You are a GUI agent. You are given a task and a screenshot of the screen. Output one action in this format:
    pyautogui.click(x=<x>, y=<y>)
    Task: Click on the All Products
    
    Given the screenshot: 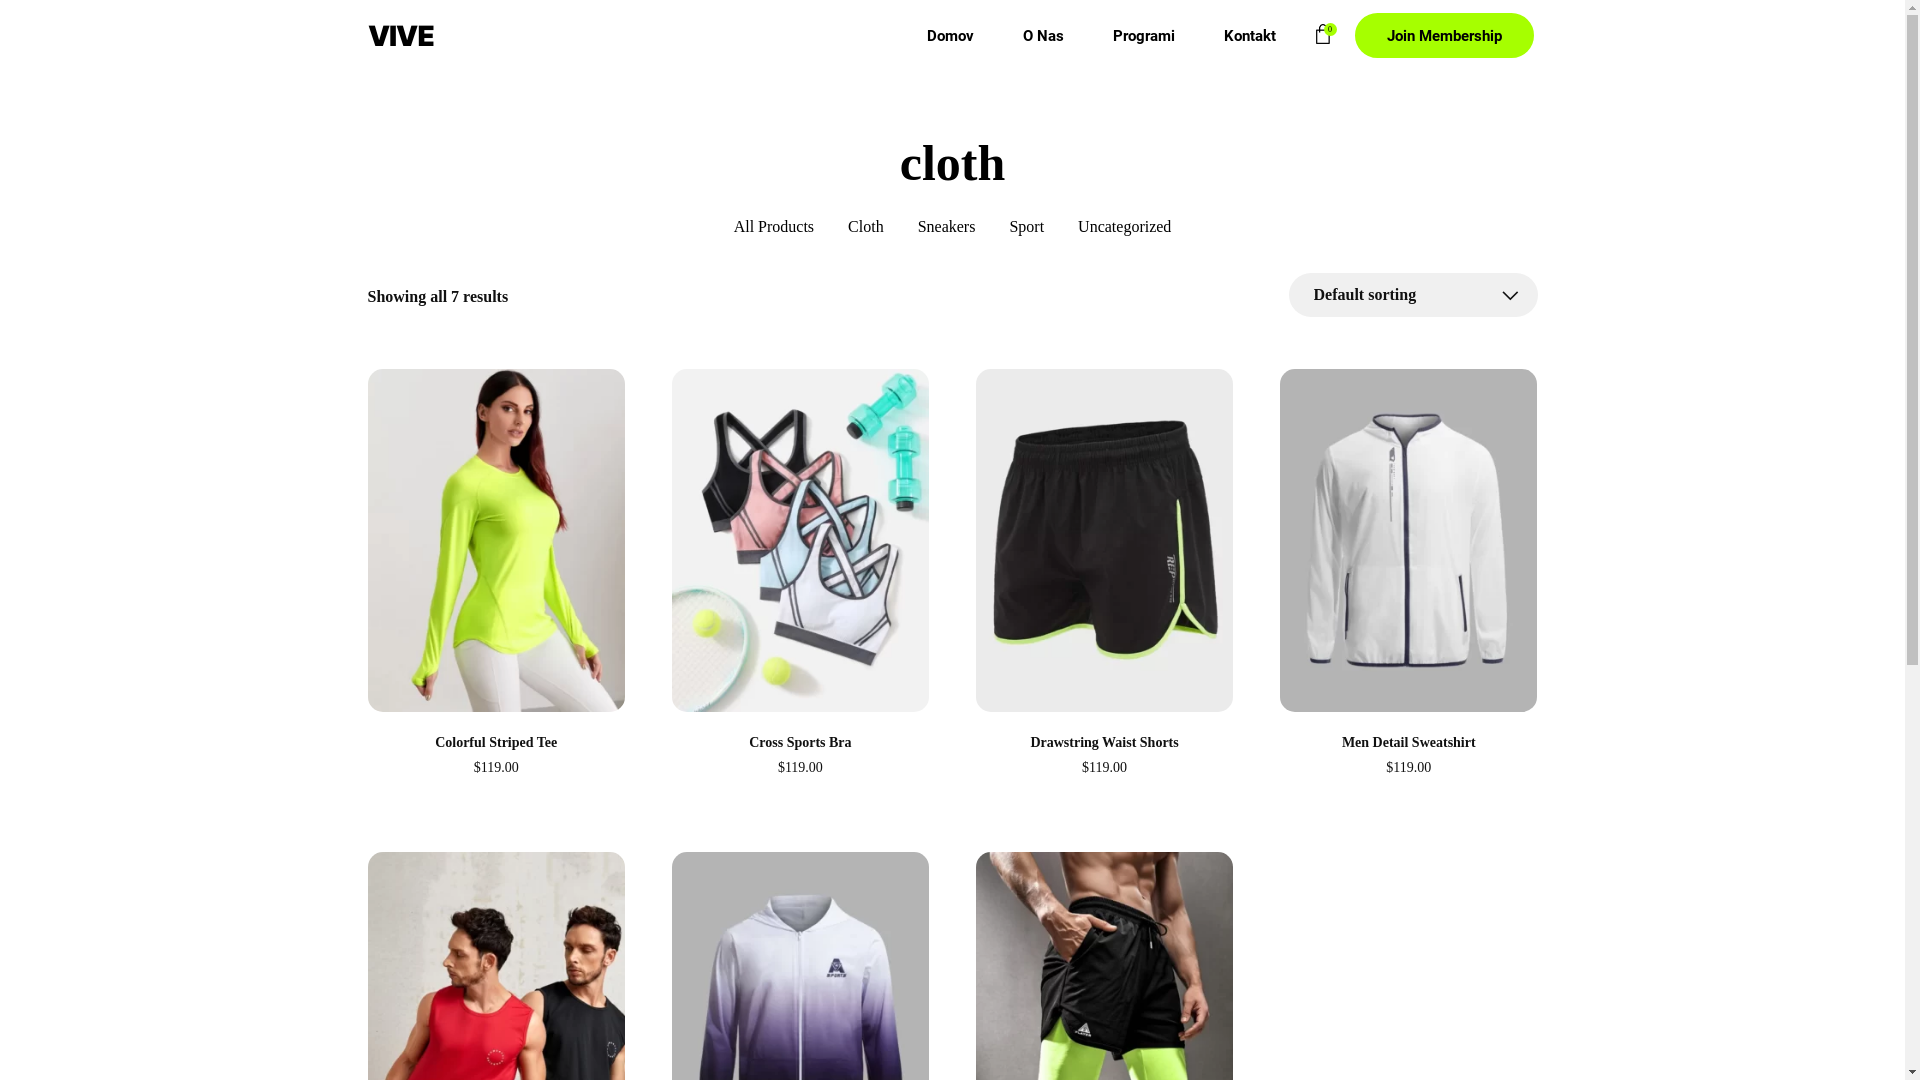 What is the action you would take?
    pyautogui.click(x=774, y=227)
    